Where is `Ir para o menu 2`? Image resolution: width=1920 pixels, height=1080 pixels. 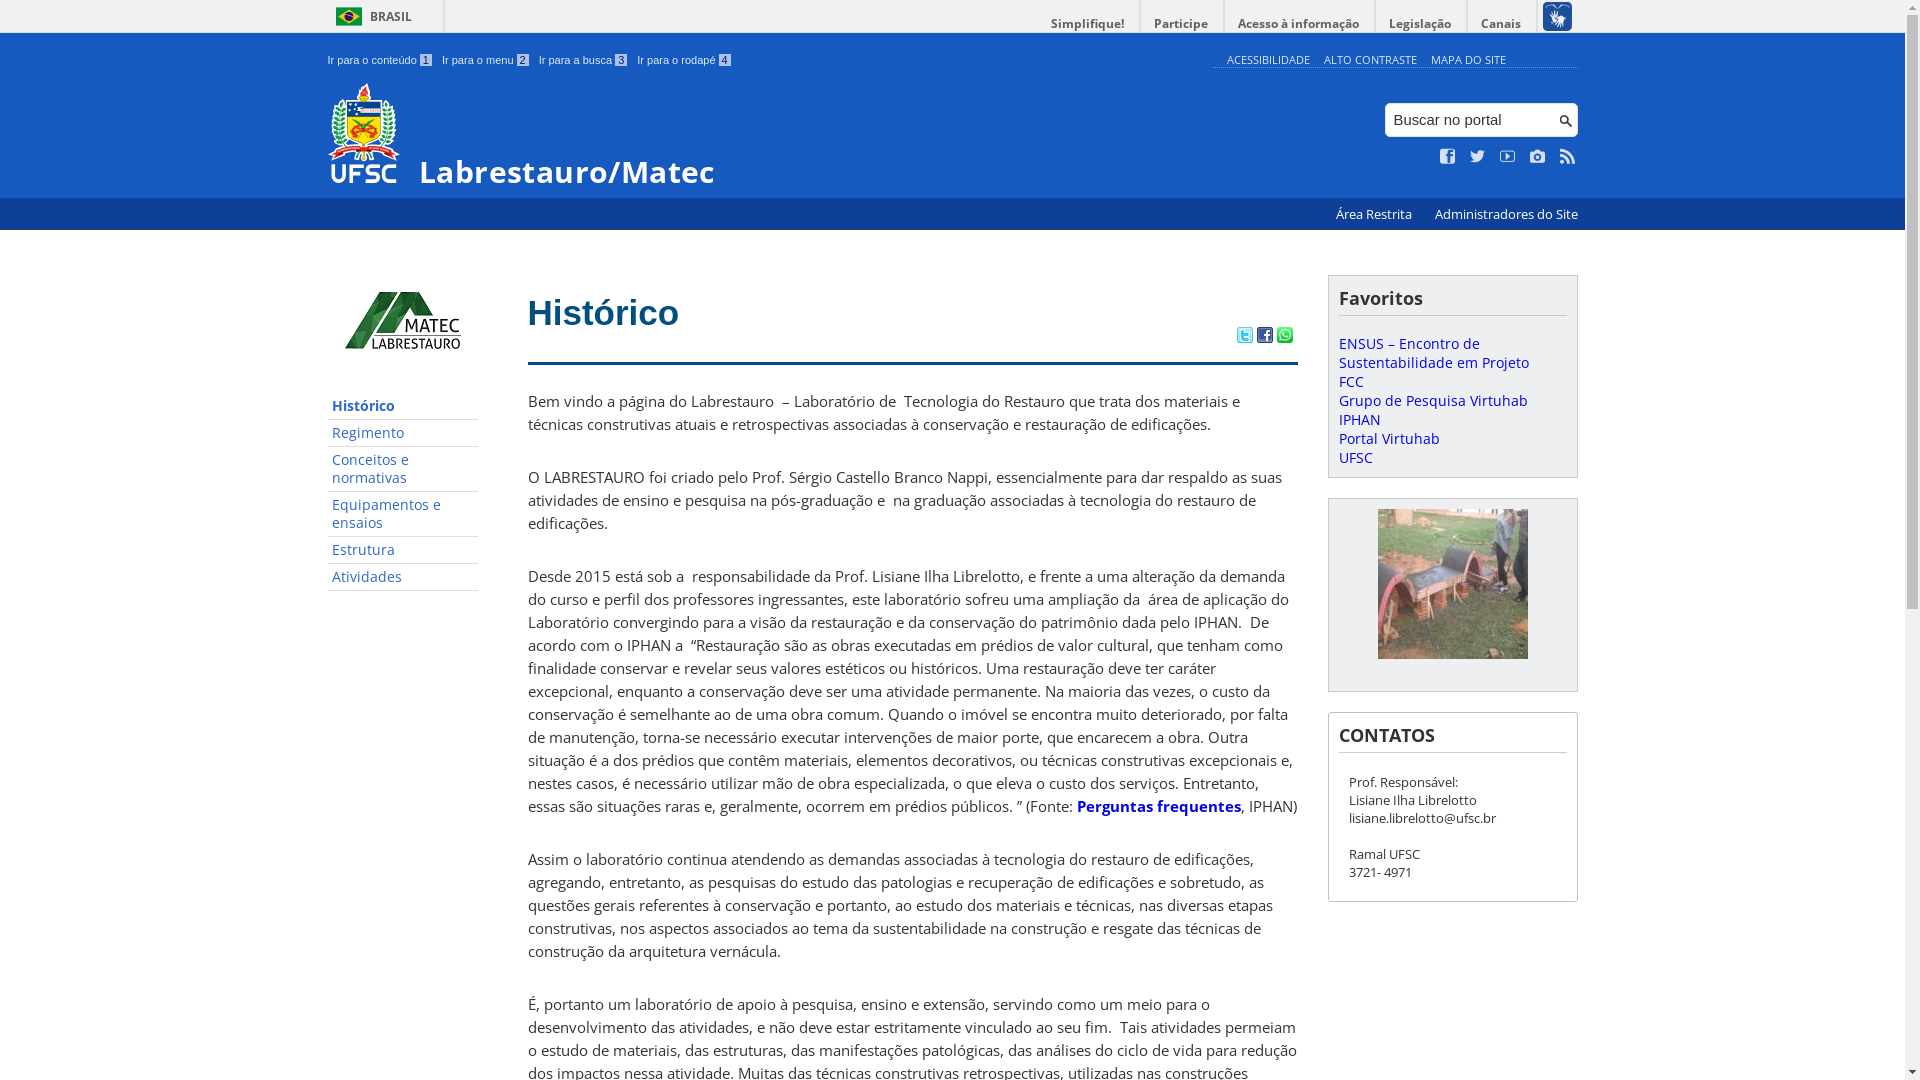
Ir para o menu 2 is located at coordinates (486, 60).